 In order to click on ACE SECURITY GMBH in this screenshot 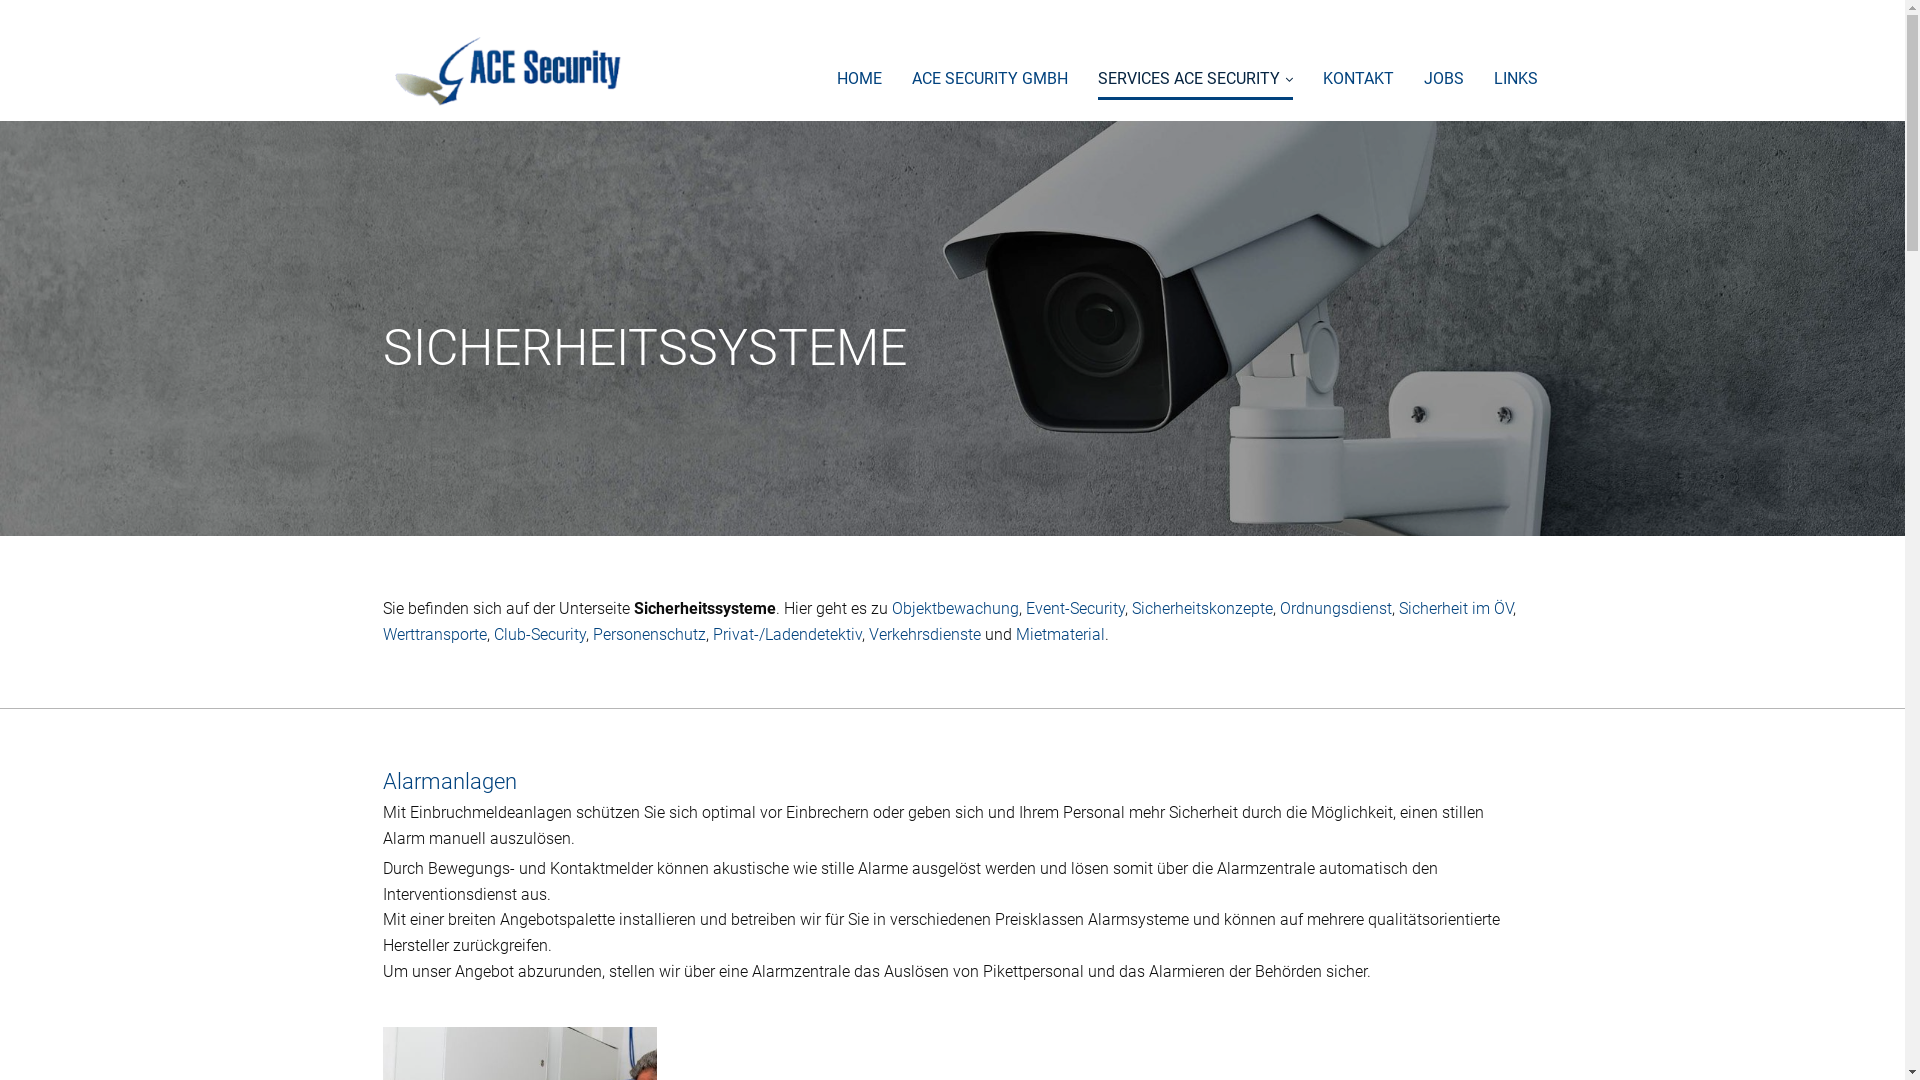, I will do `click(990, 76)`.